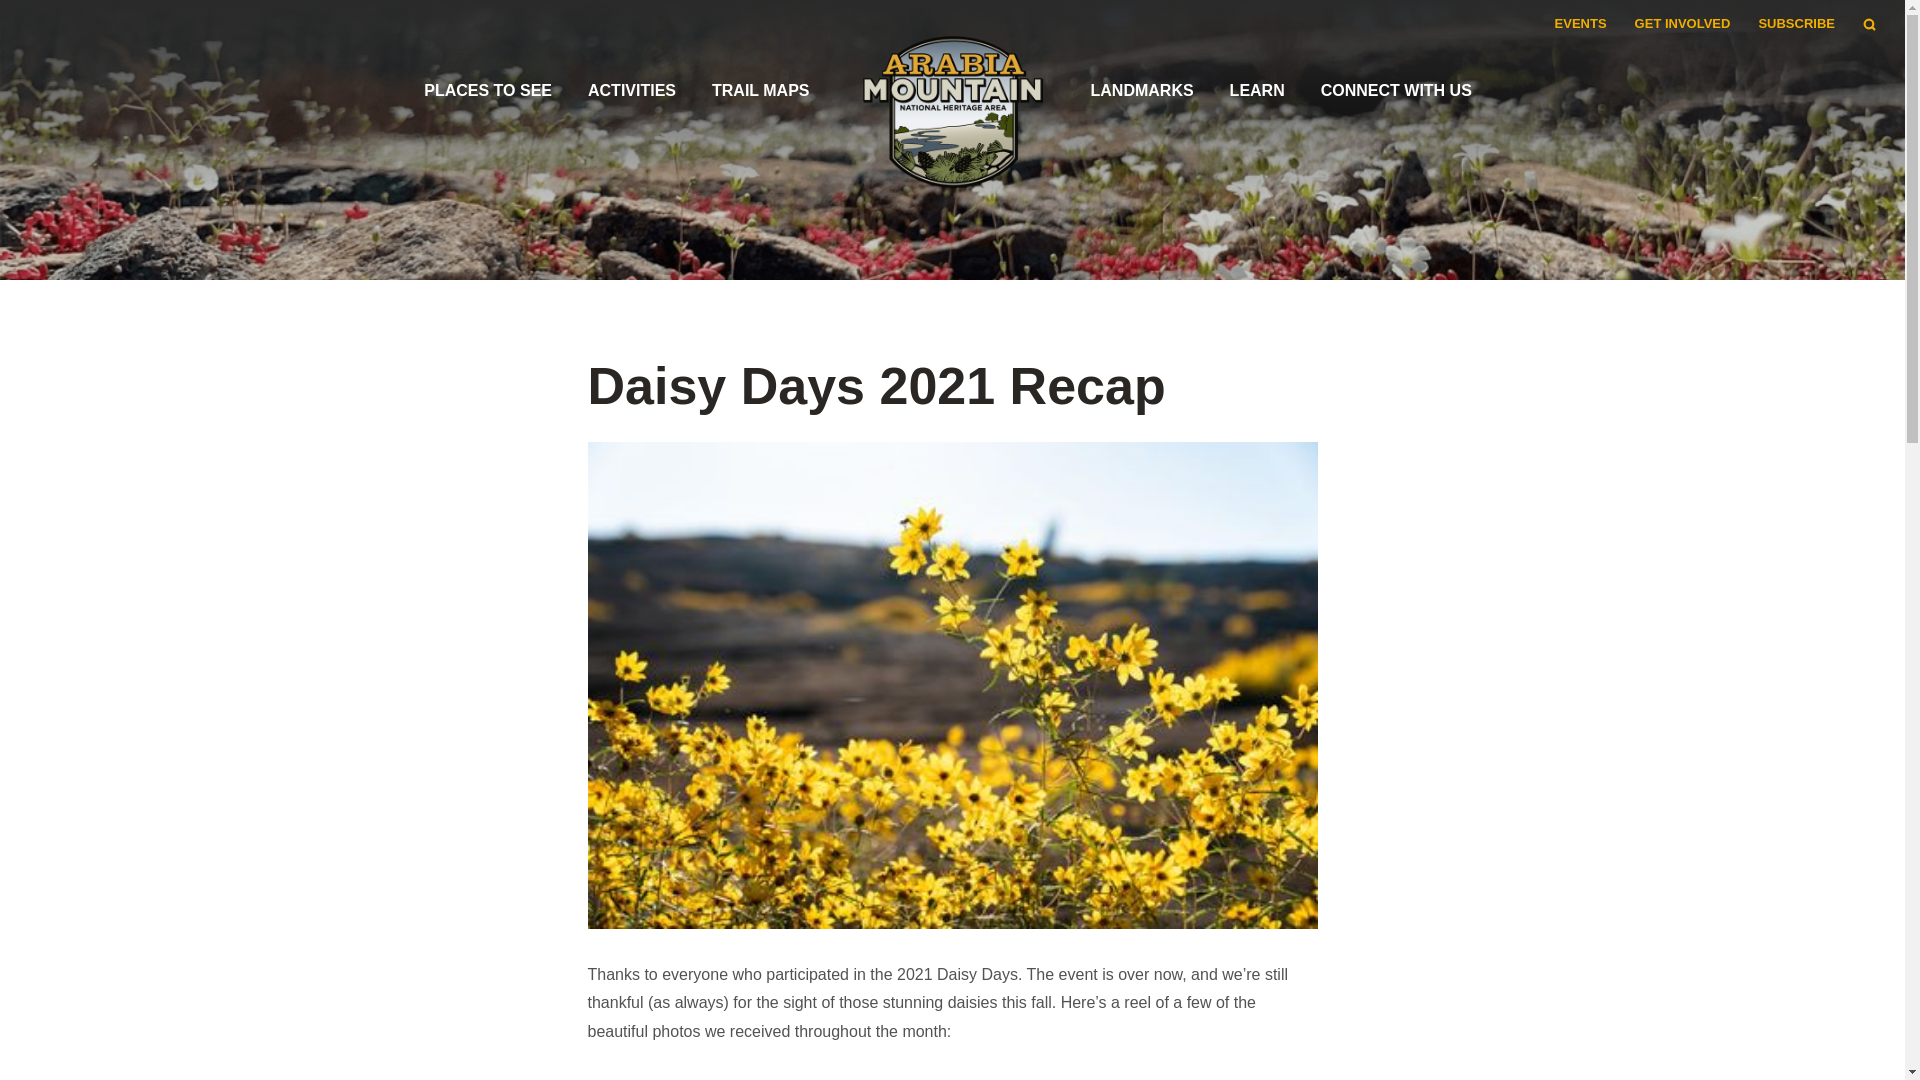  I want to click on SUBSCRIBE, so click(1796, 24).